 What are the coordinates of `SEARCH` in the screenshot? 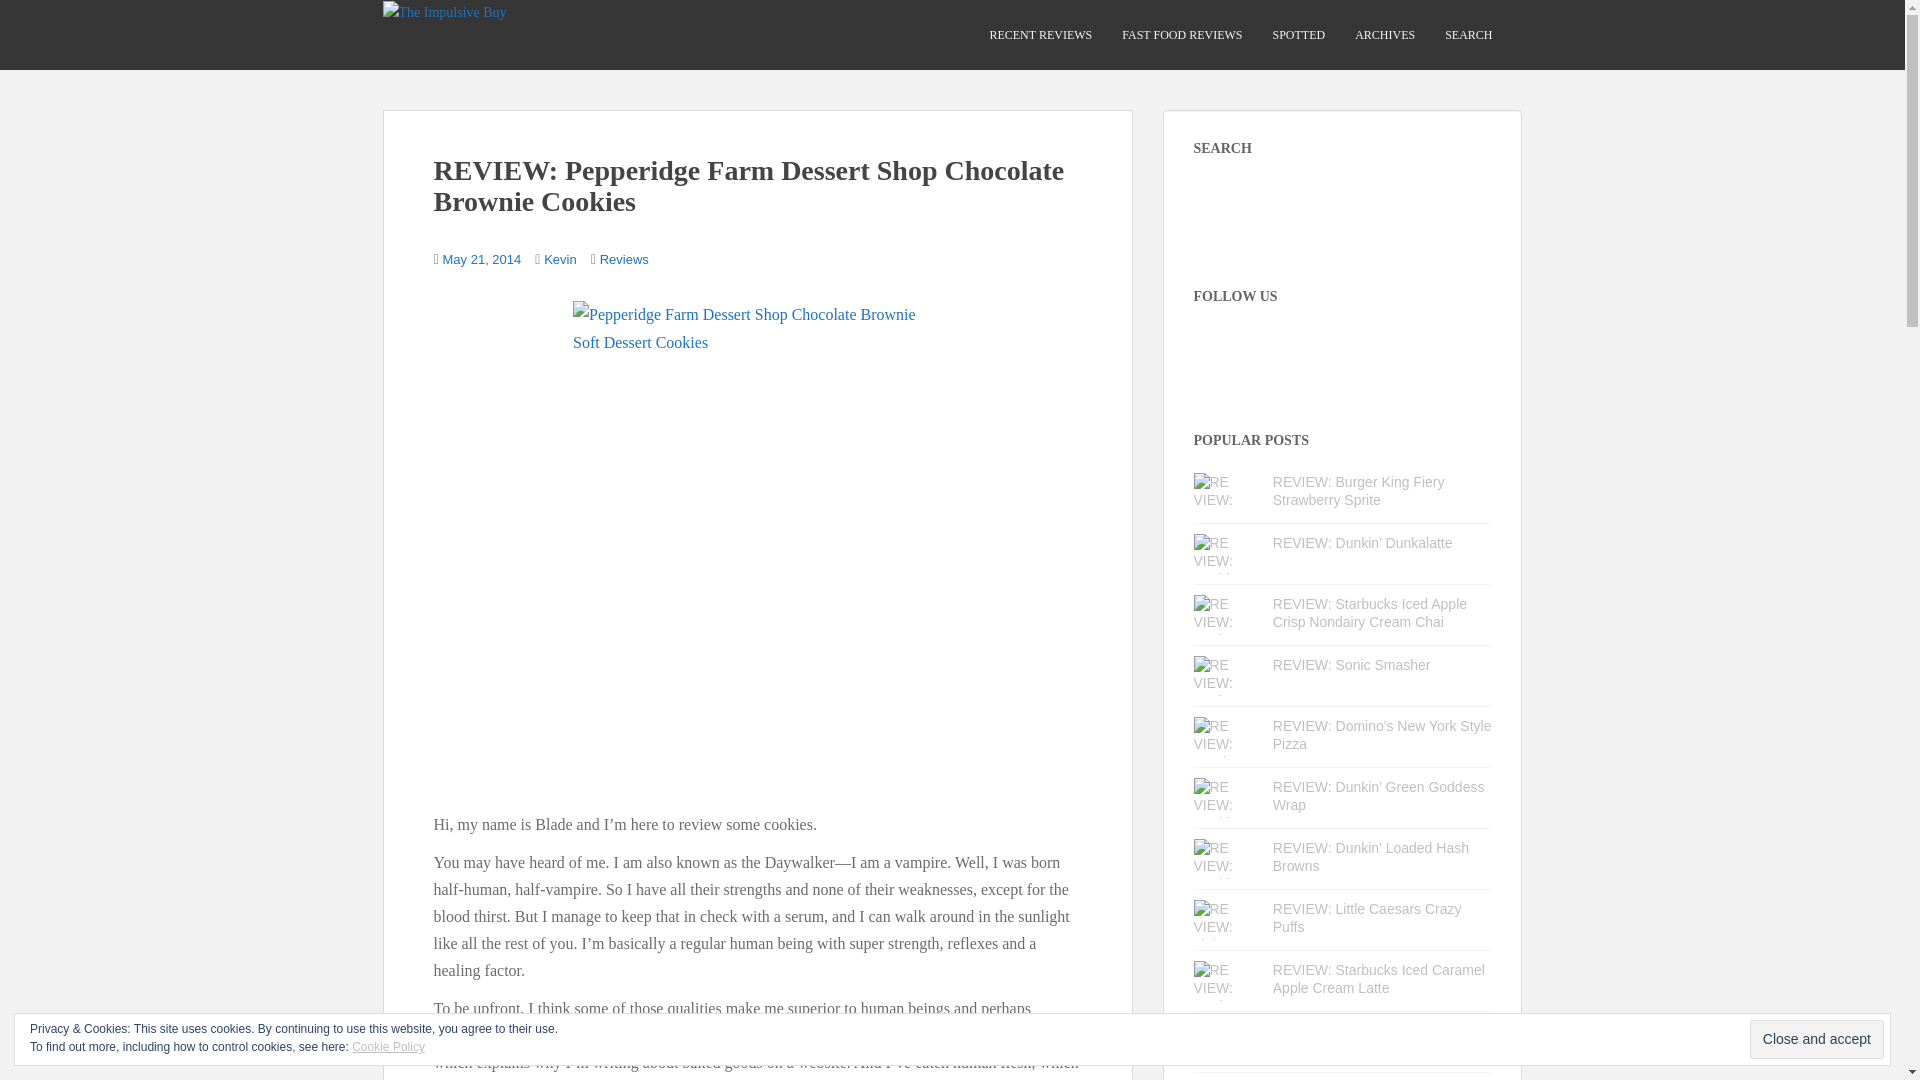 It's located at (1468, 35).